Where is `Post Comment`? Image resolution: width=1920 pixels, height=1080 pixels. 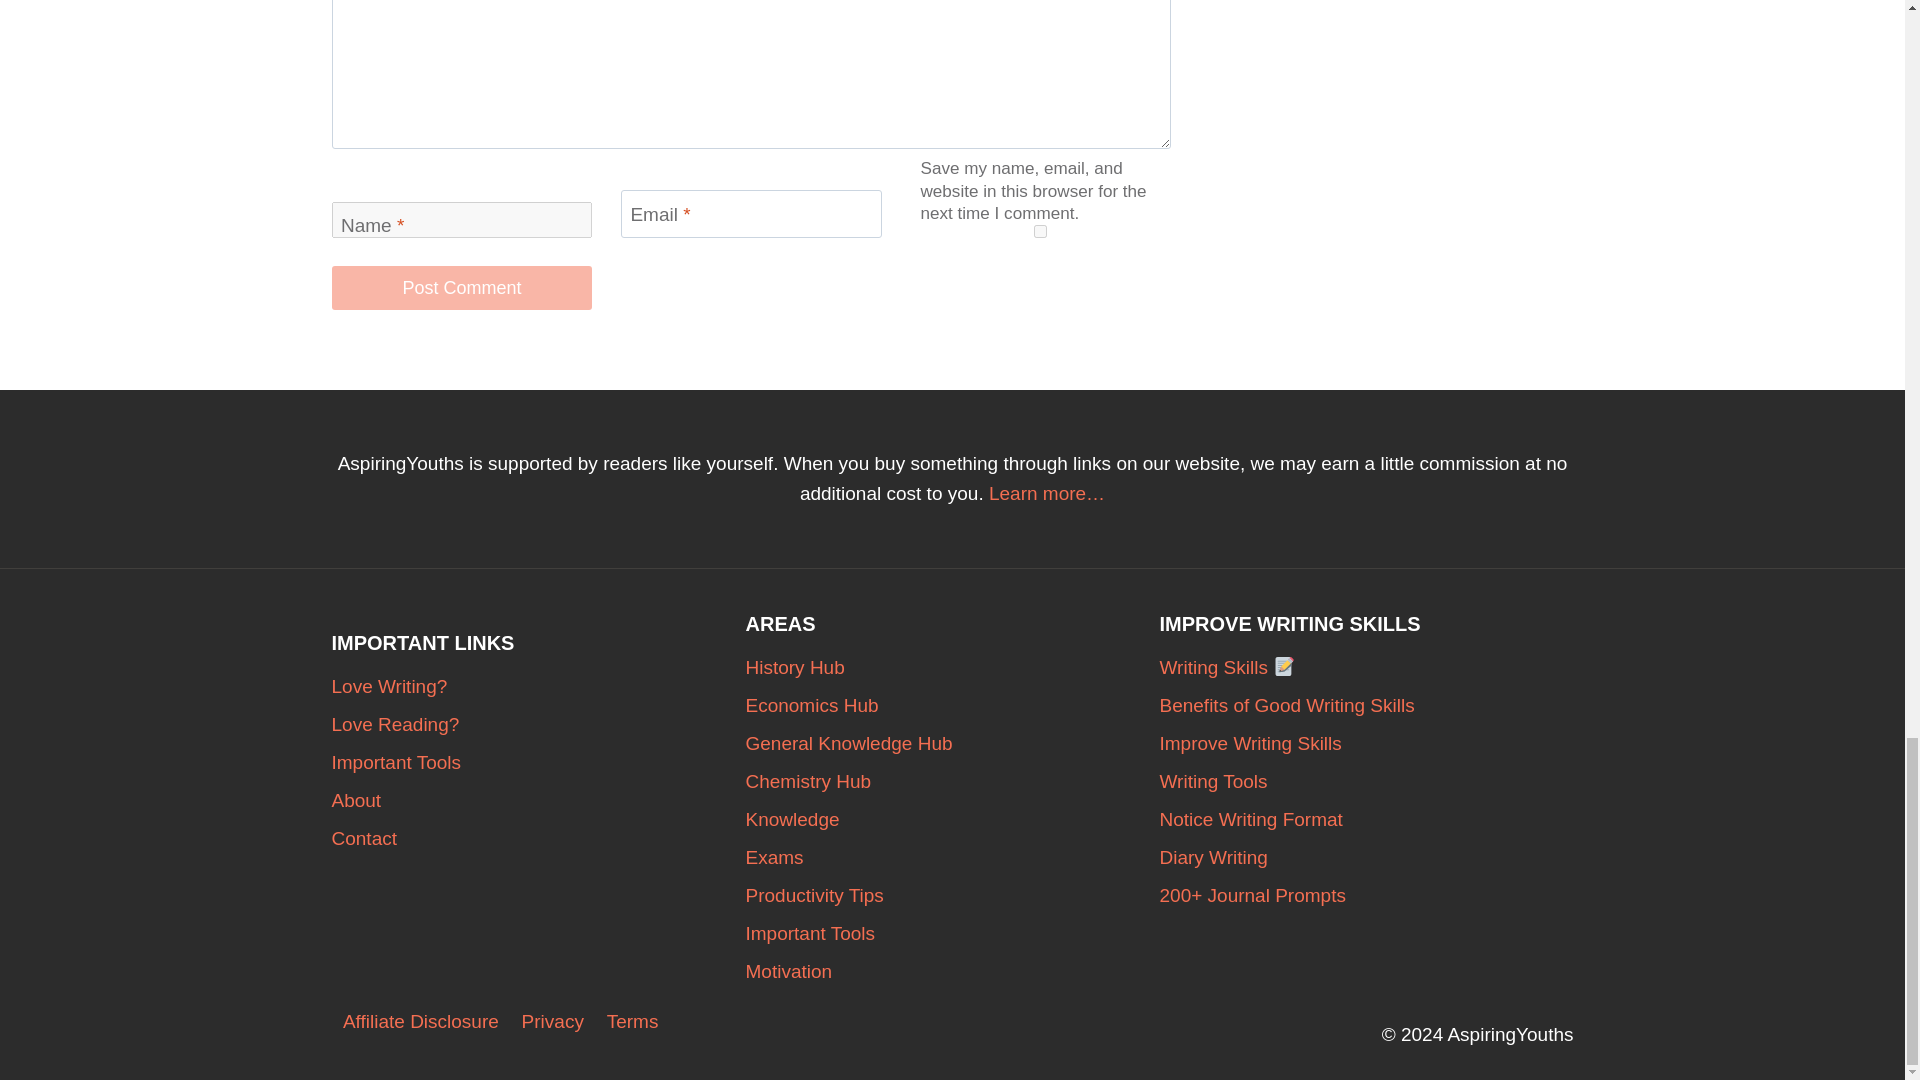
Post Comment is located at coordinates (462, 286).